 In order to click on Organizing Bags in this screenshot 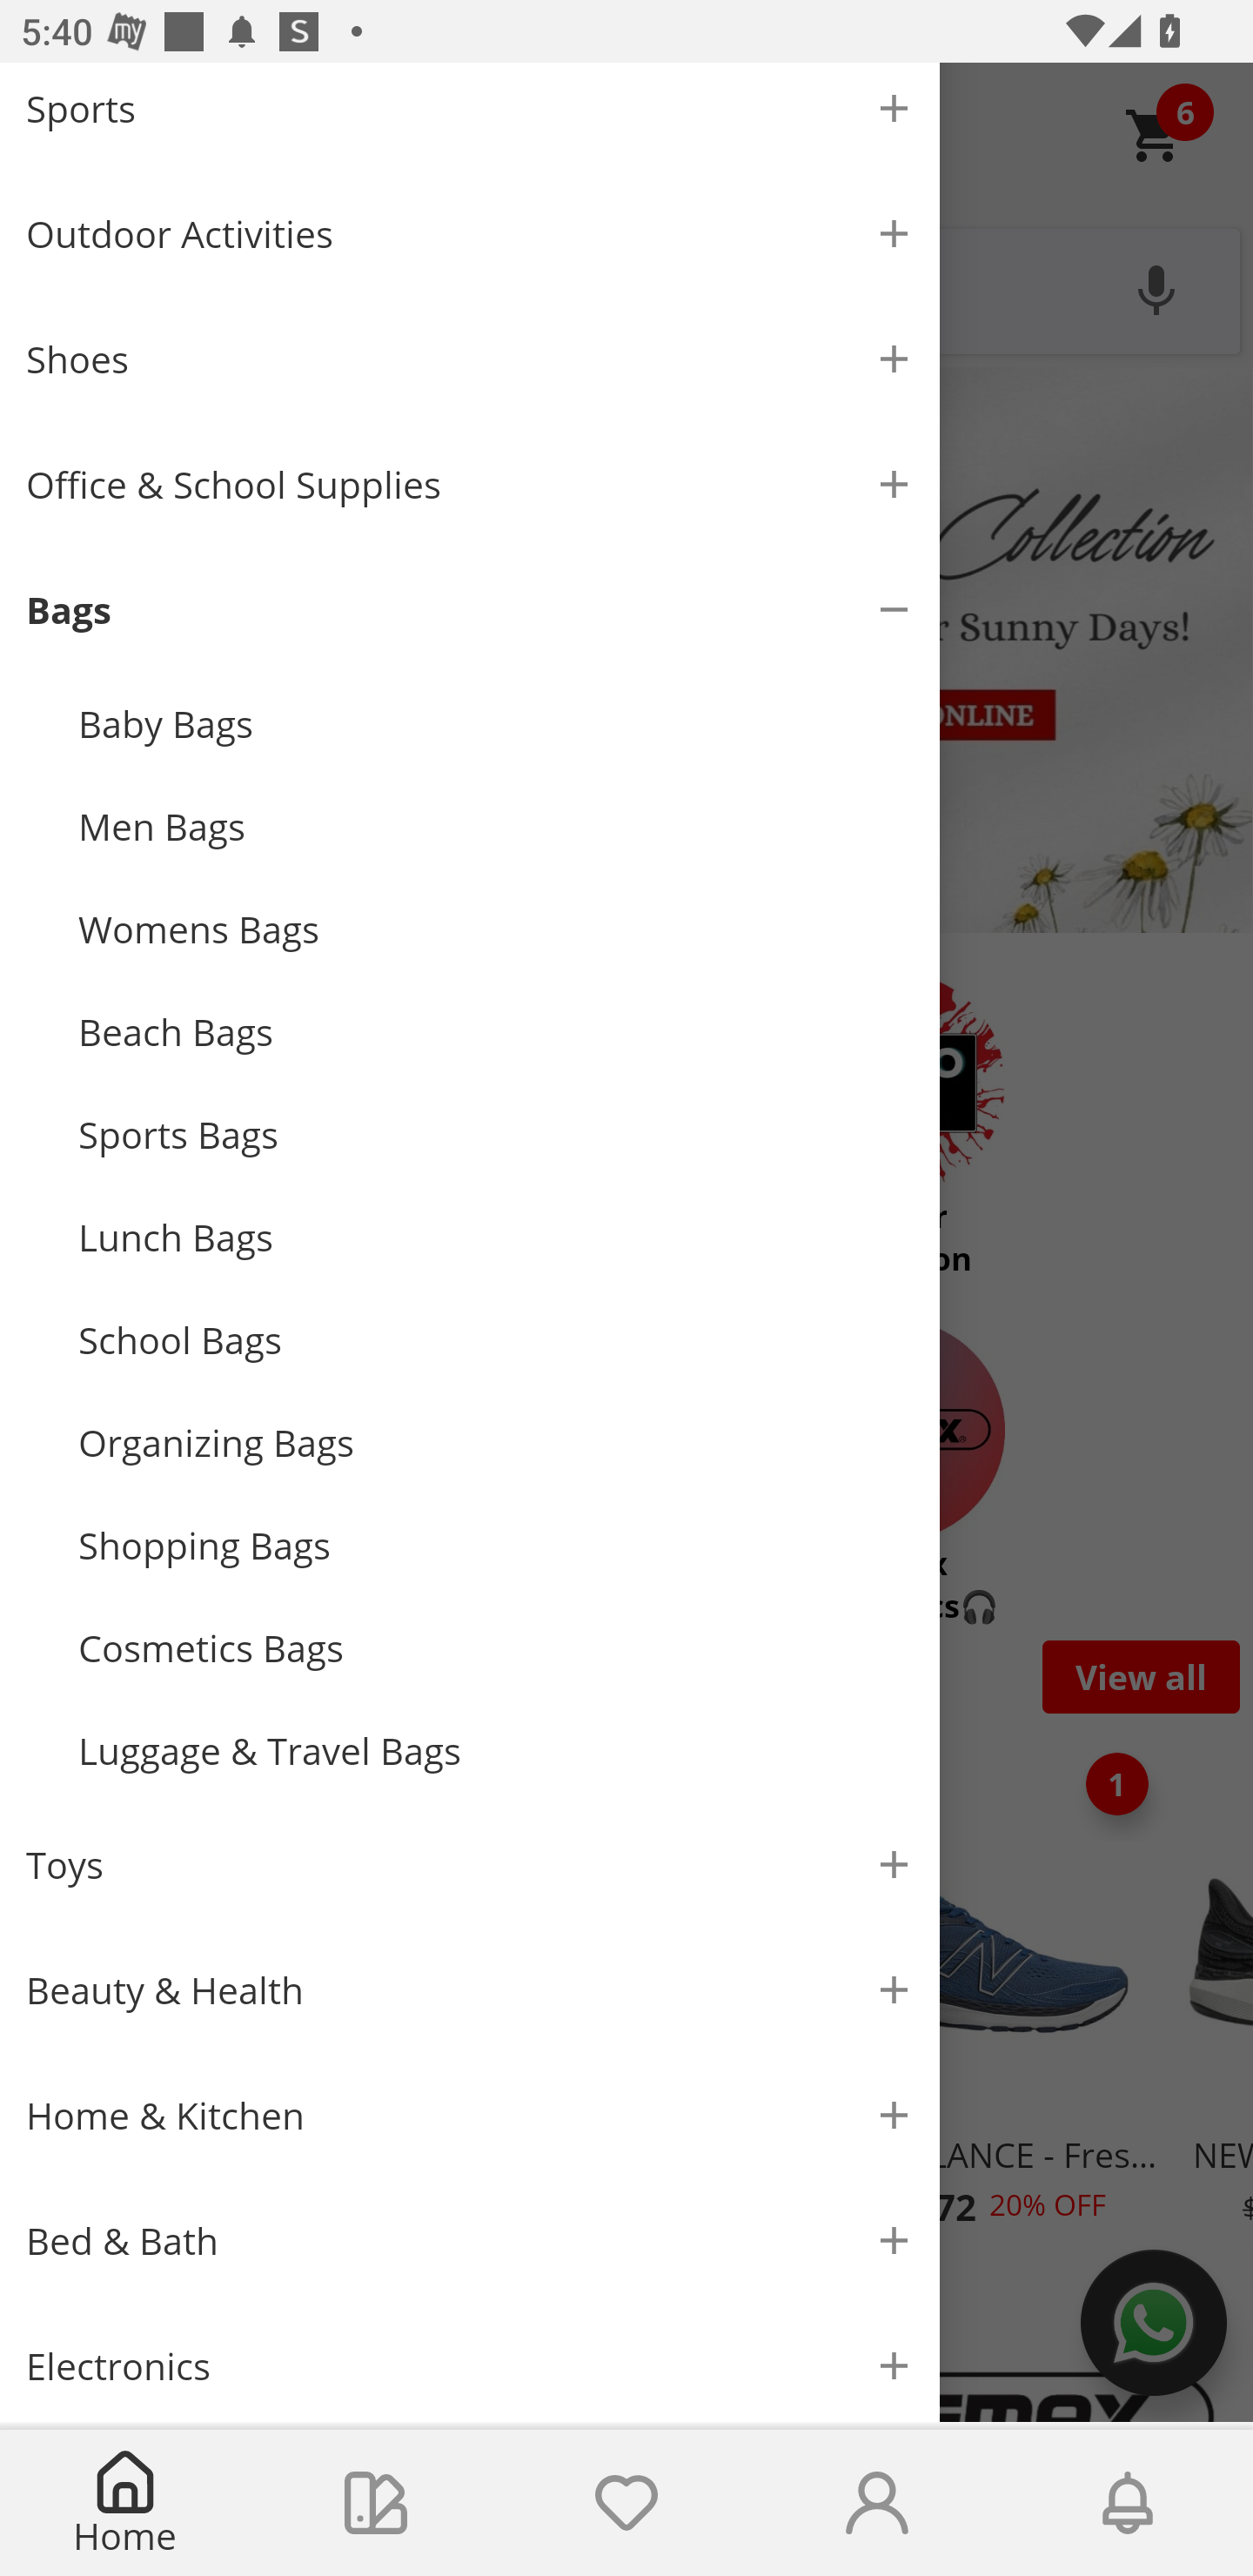, I will do `click(496, 1442)`.